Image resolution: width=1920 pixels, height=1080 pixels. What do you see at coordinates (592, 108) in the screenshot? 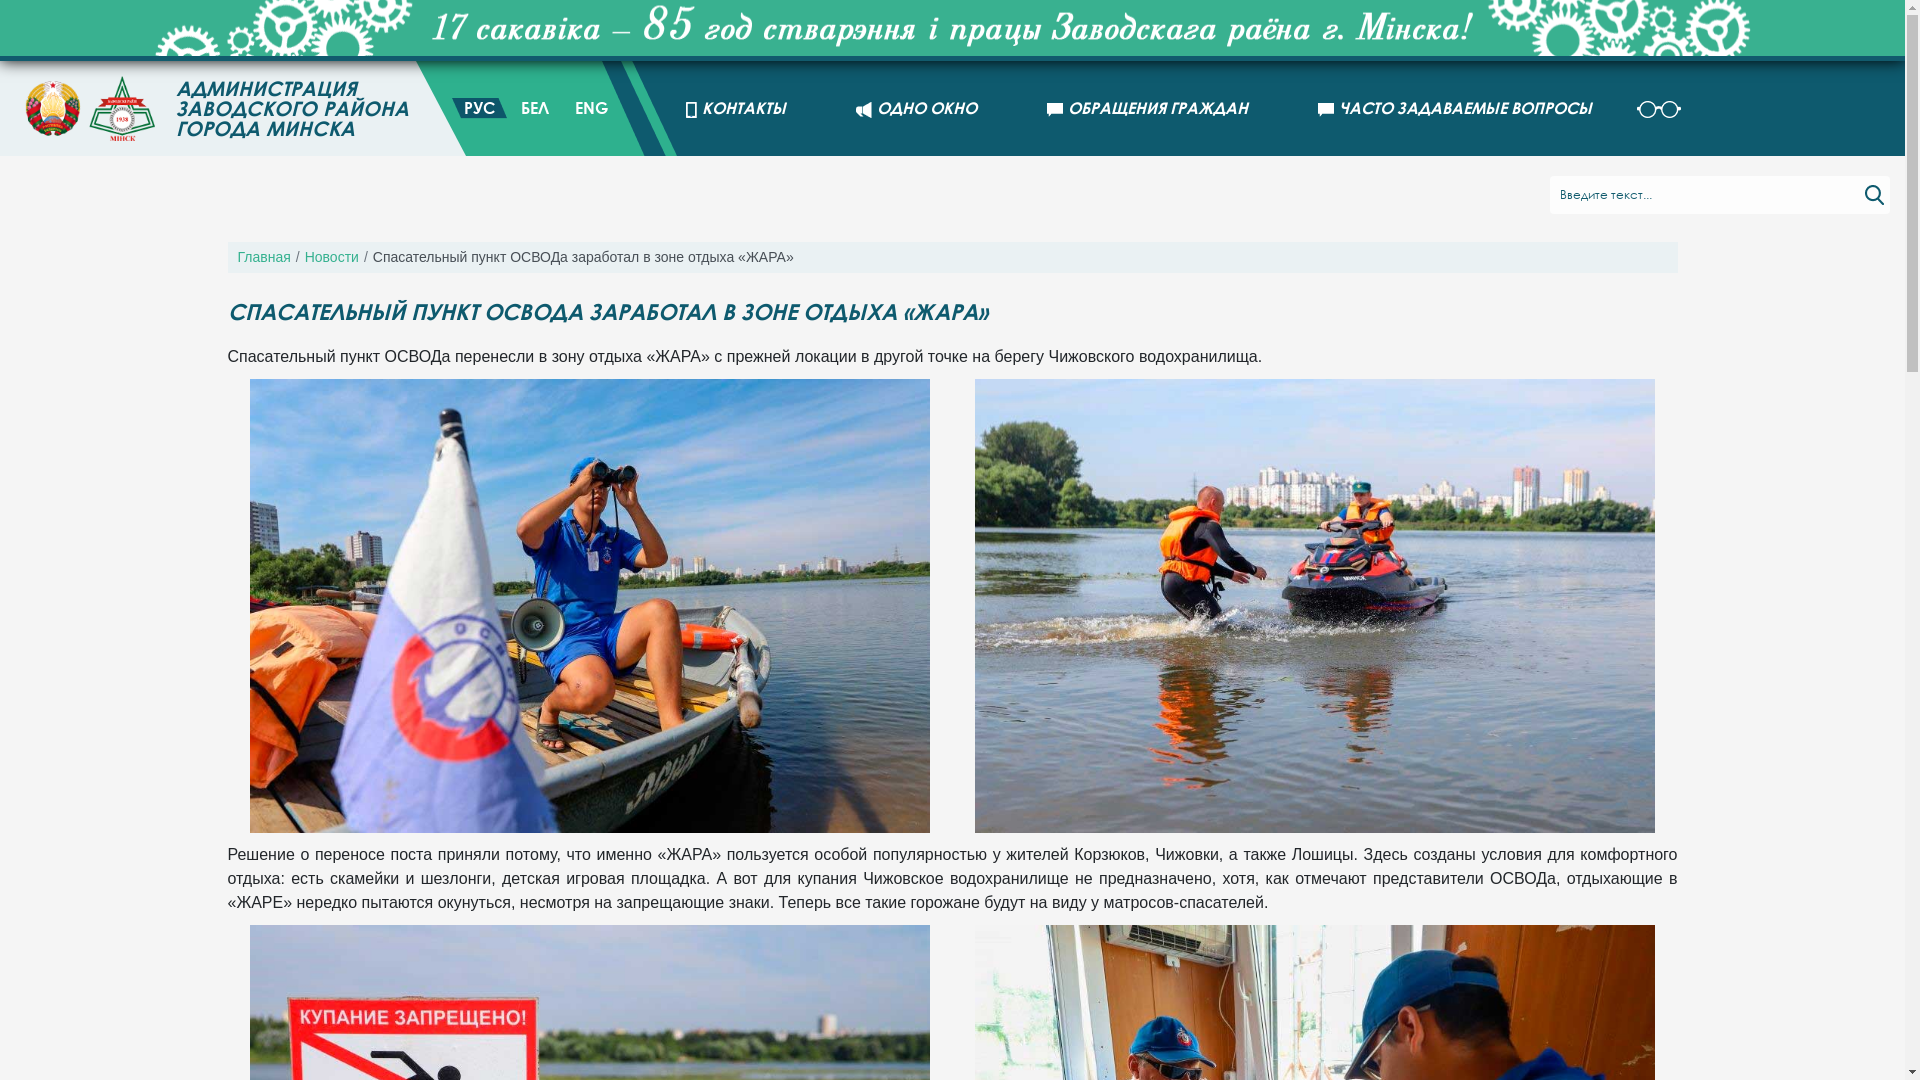
I see `ENG` at bounding box center [592, 108].